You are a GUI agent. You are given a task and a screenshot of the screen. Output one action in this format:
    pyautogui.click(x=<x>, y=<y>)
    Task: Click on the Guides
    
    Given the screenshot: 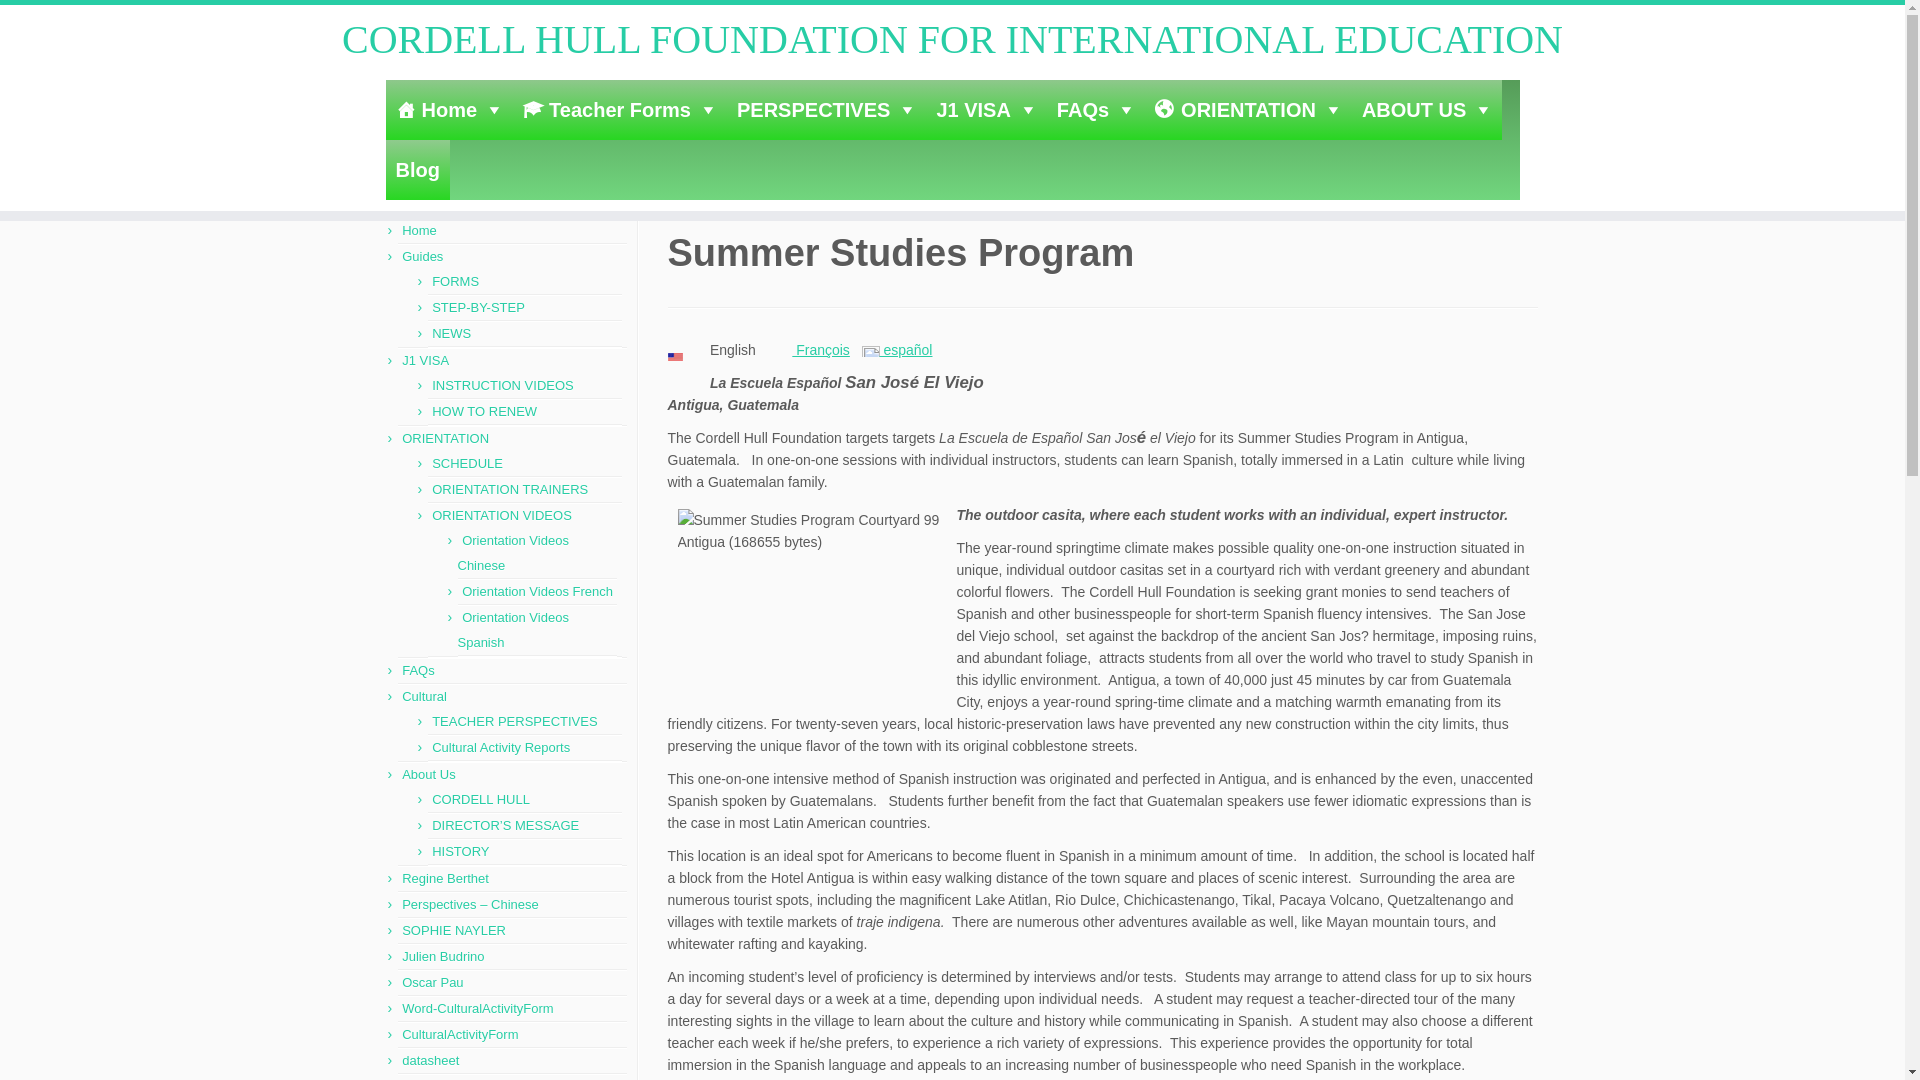 What is the action you would take?
    pyautogui.click(x=422, y=256)
    